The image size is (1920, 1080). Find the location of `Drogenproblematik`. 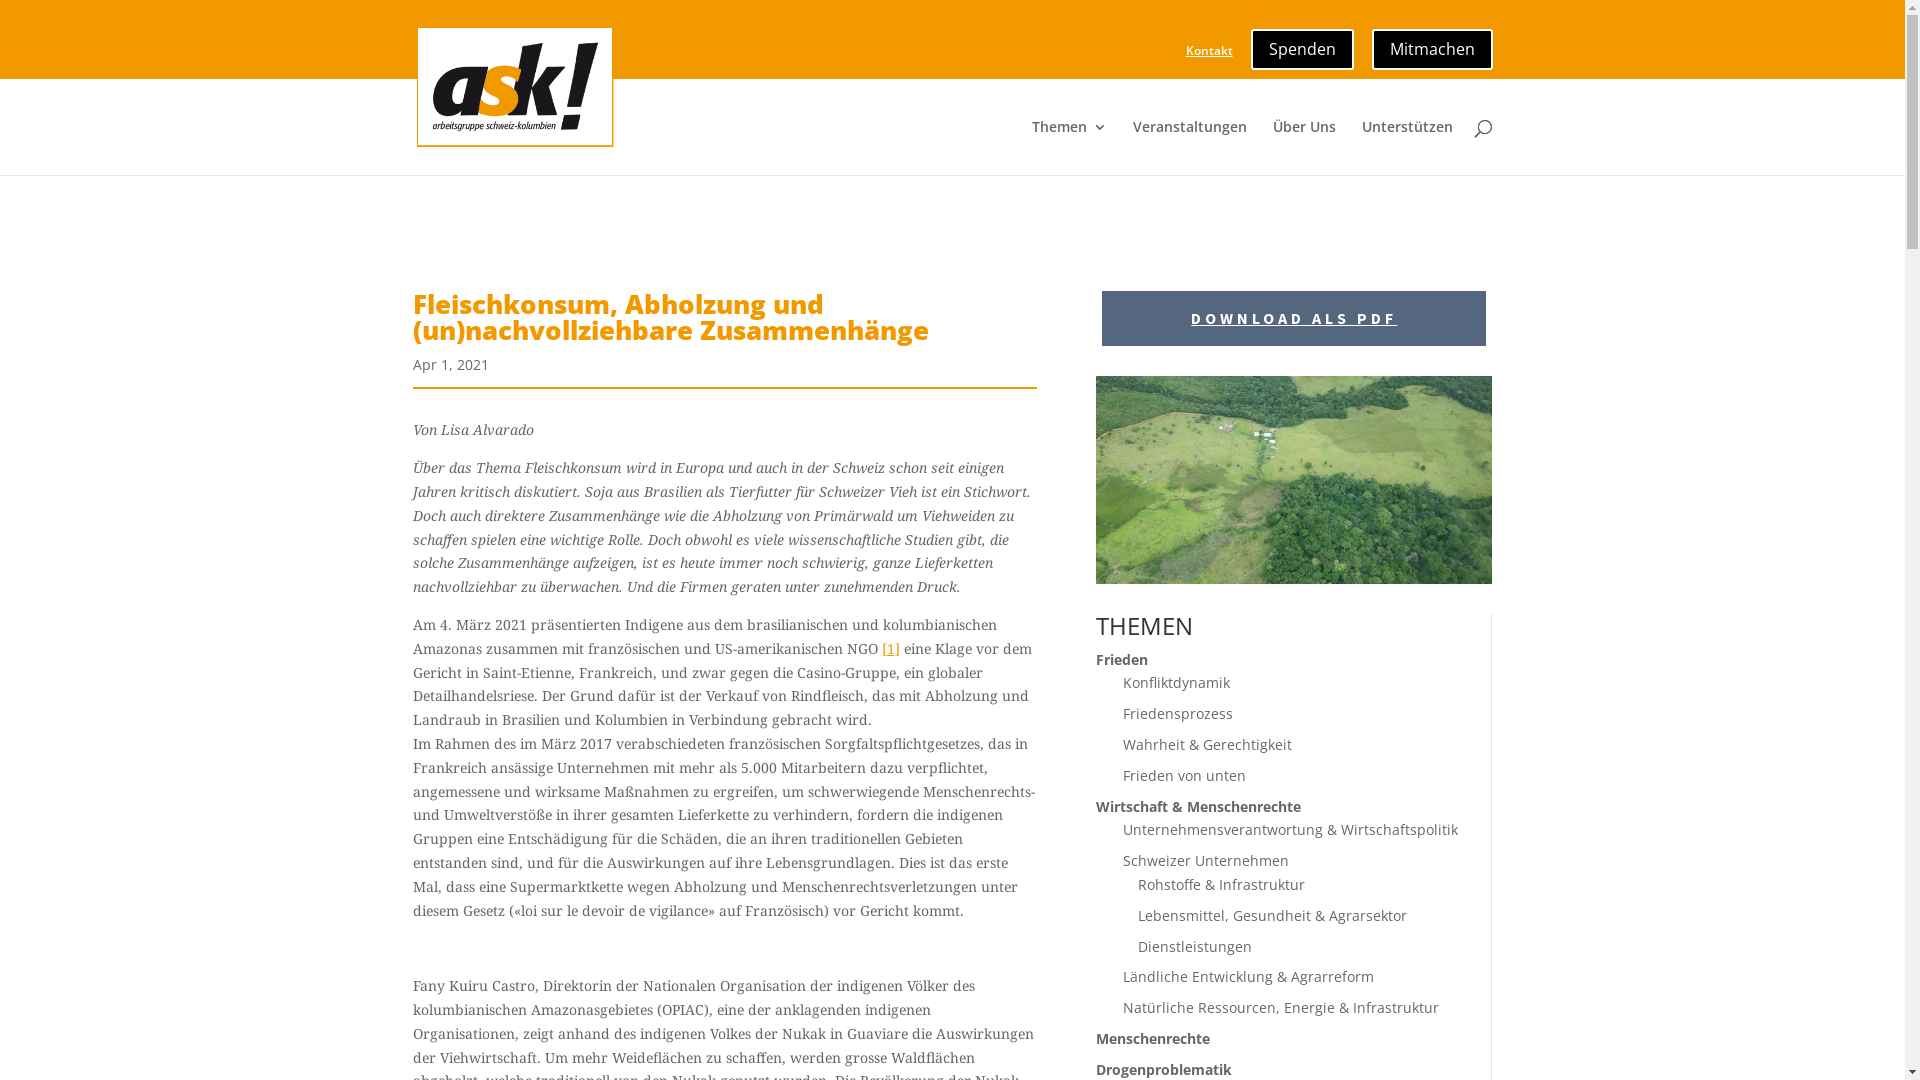

Drogenproblematik is located at coordinates (1164, 1070).